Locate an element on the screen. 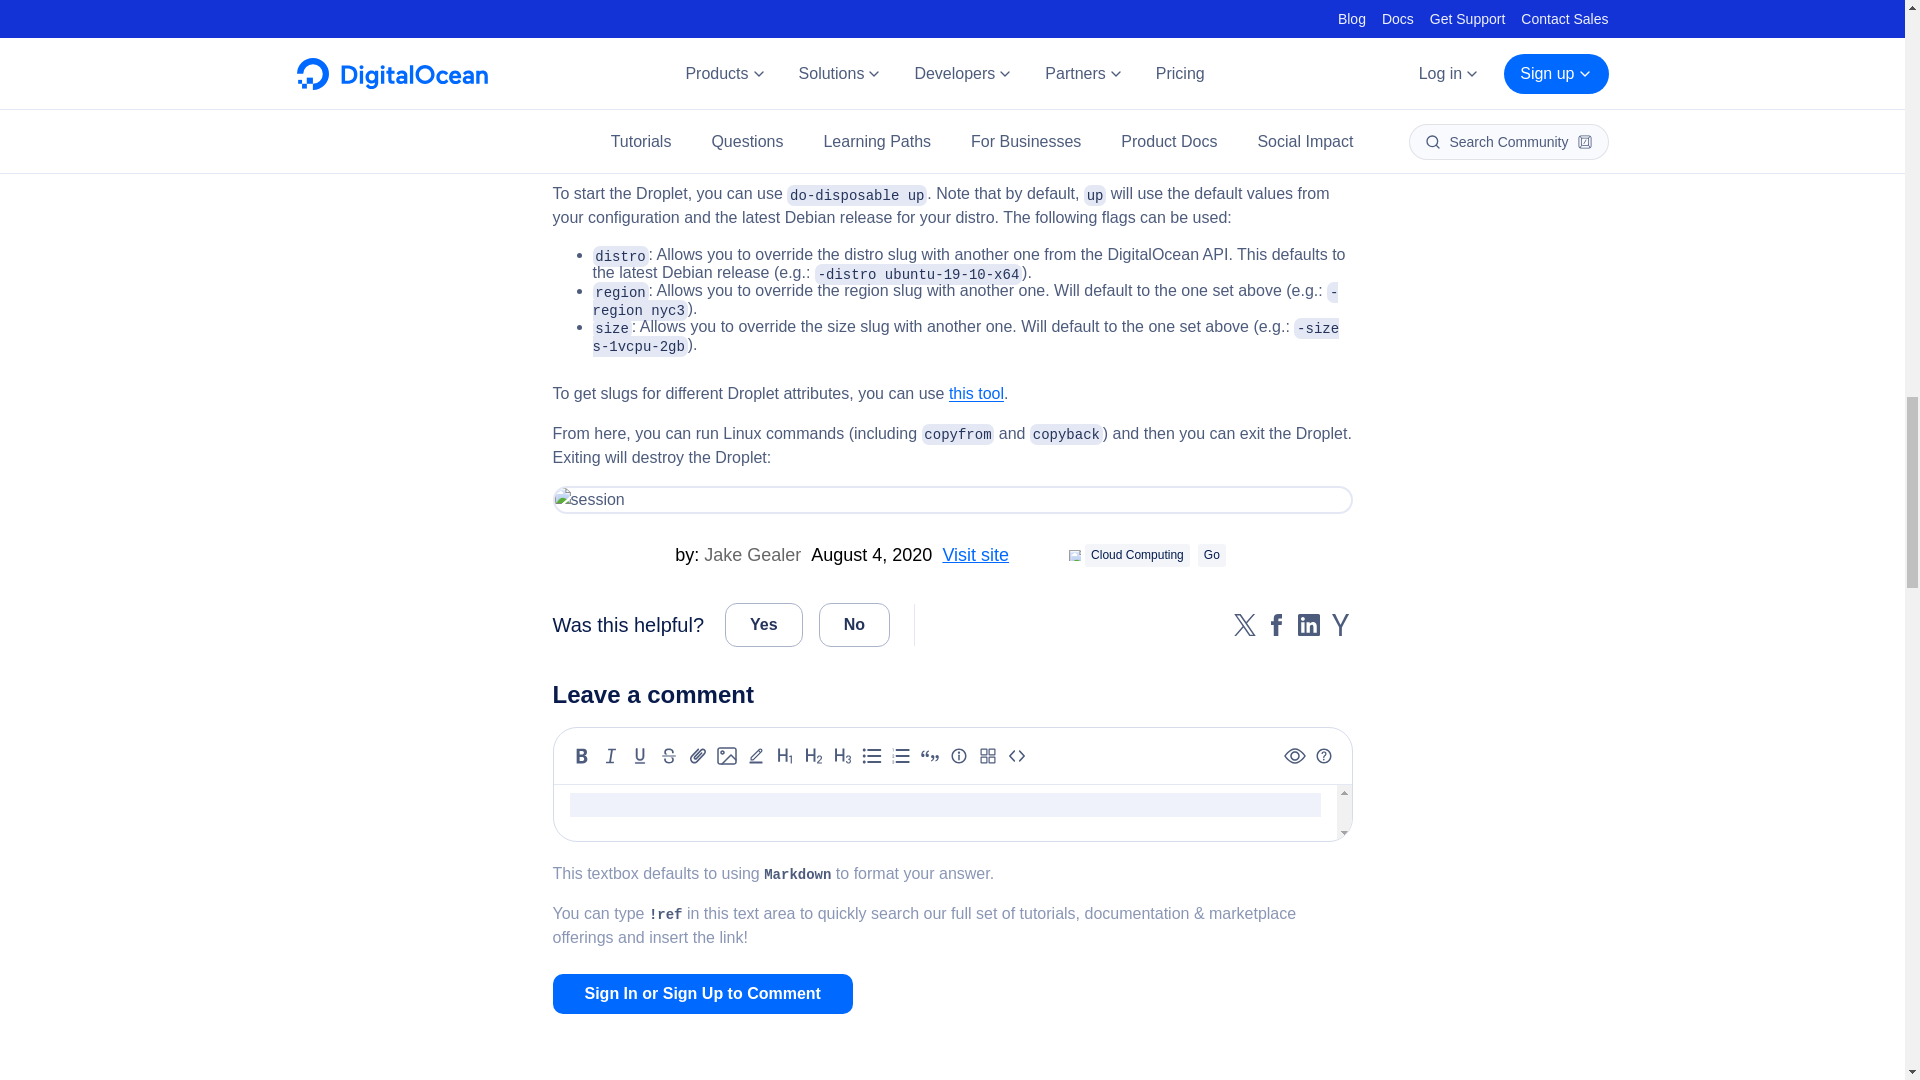 Image resolution: width=1920 pixels, height=1080 pixels. Heading 1 is located at coordinates (784, 756).